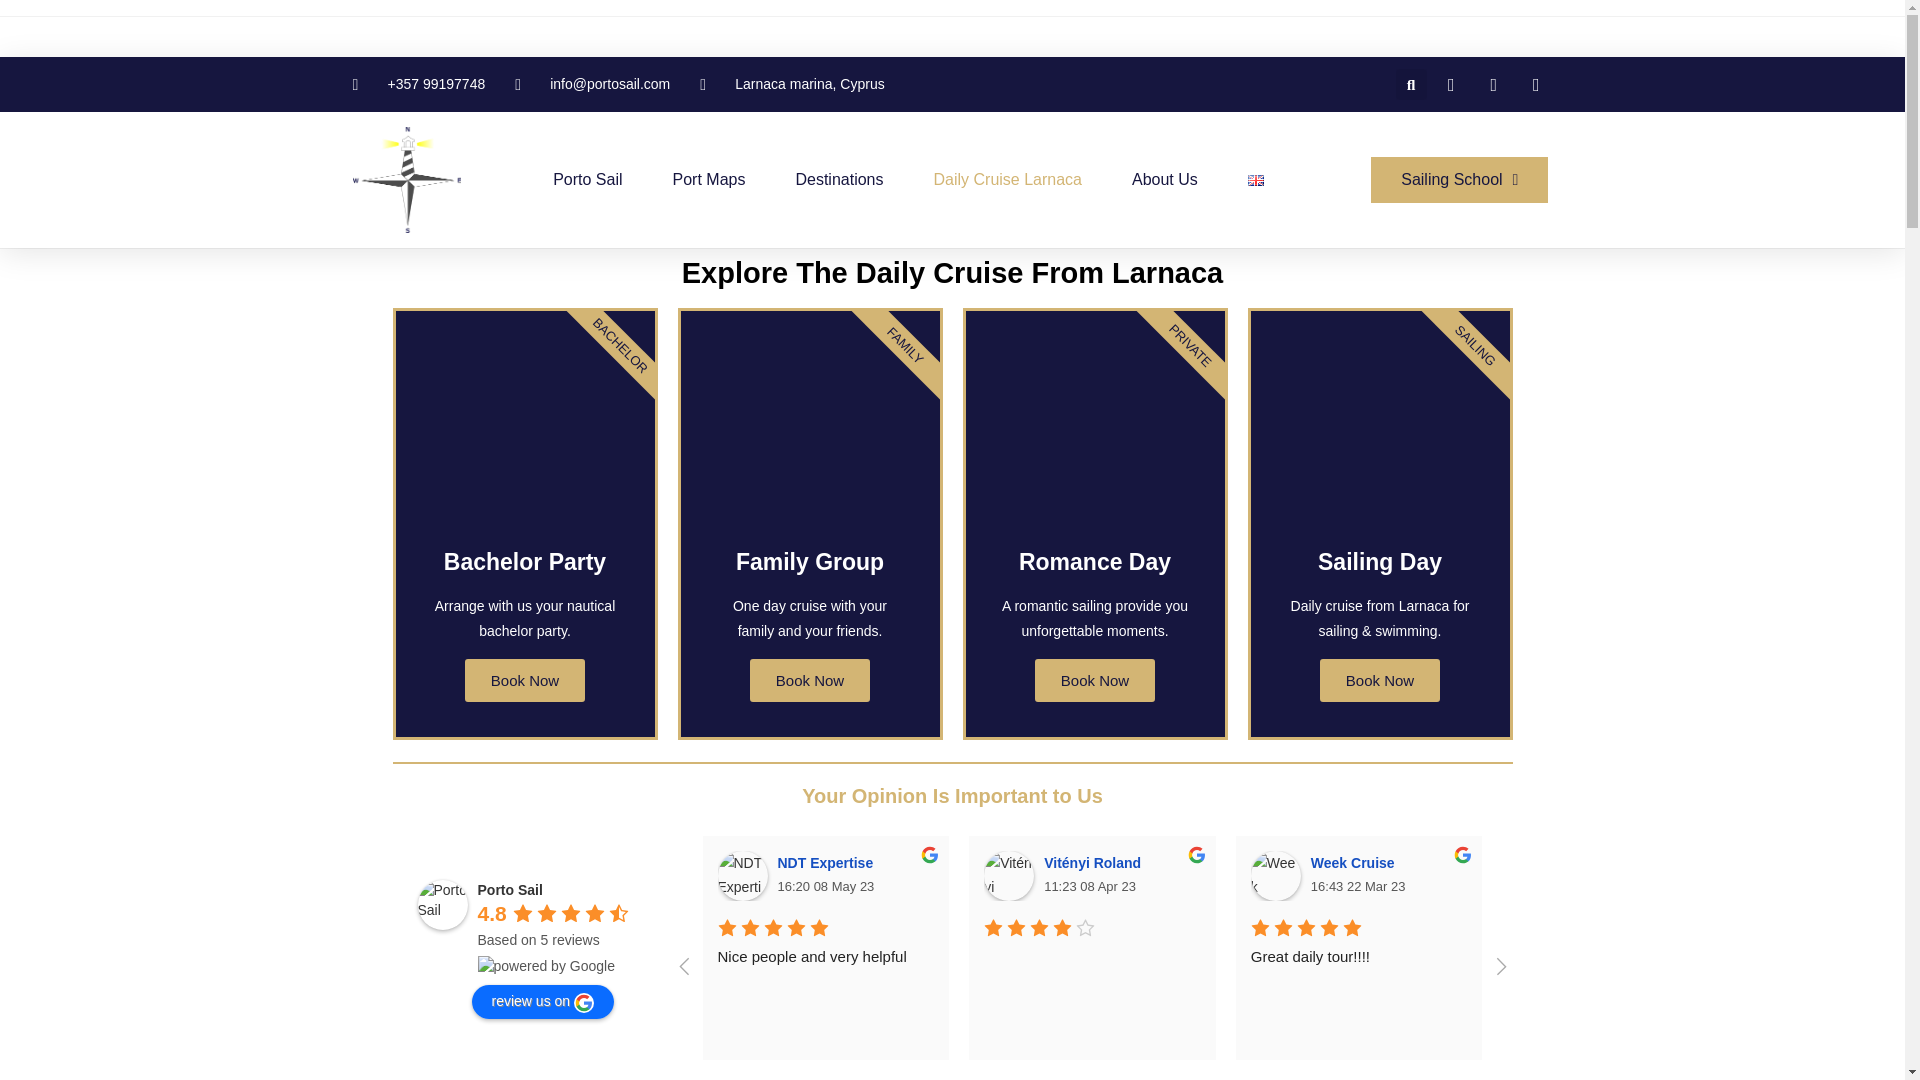  What do you see at coordinates (838, 180) in the screenshot?
I see `Destinations` at bounding box center [838, 180].